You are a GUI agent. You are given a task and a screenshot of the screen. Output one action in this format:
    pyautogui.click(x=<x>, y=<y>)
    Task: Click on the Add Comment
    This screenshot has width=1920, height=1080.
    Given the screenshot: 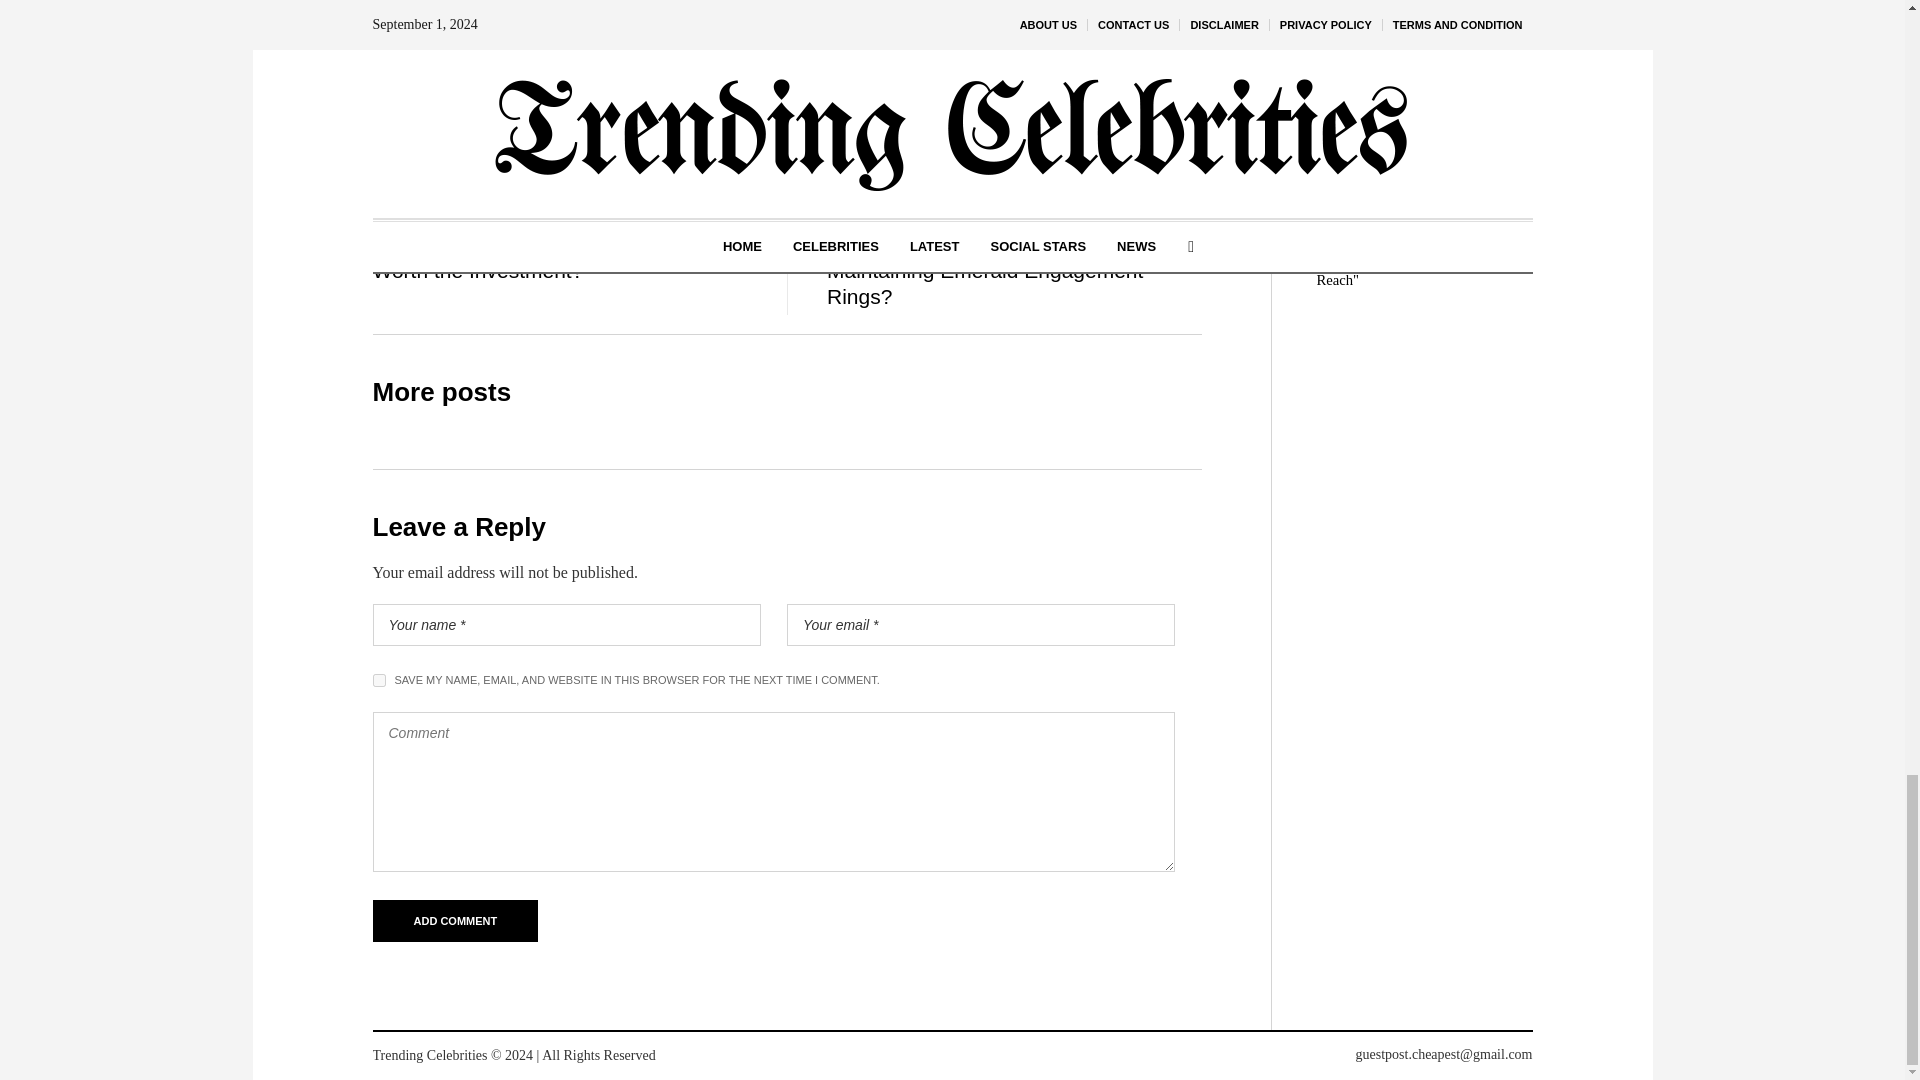 What is the action you would take?
    pyautogui.click(x=454, y=920)
    